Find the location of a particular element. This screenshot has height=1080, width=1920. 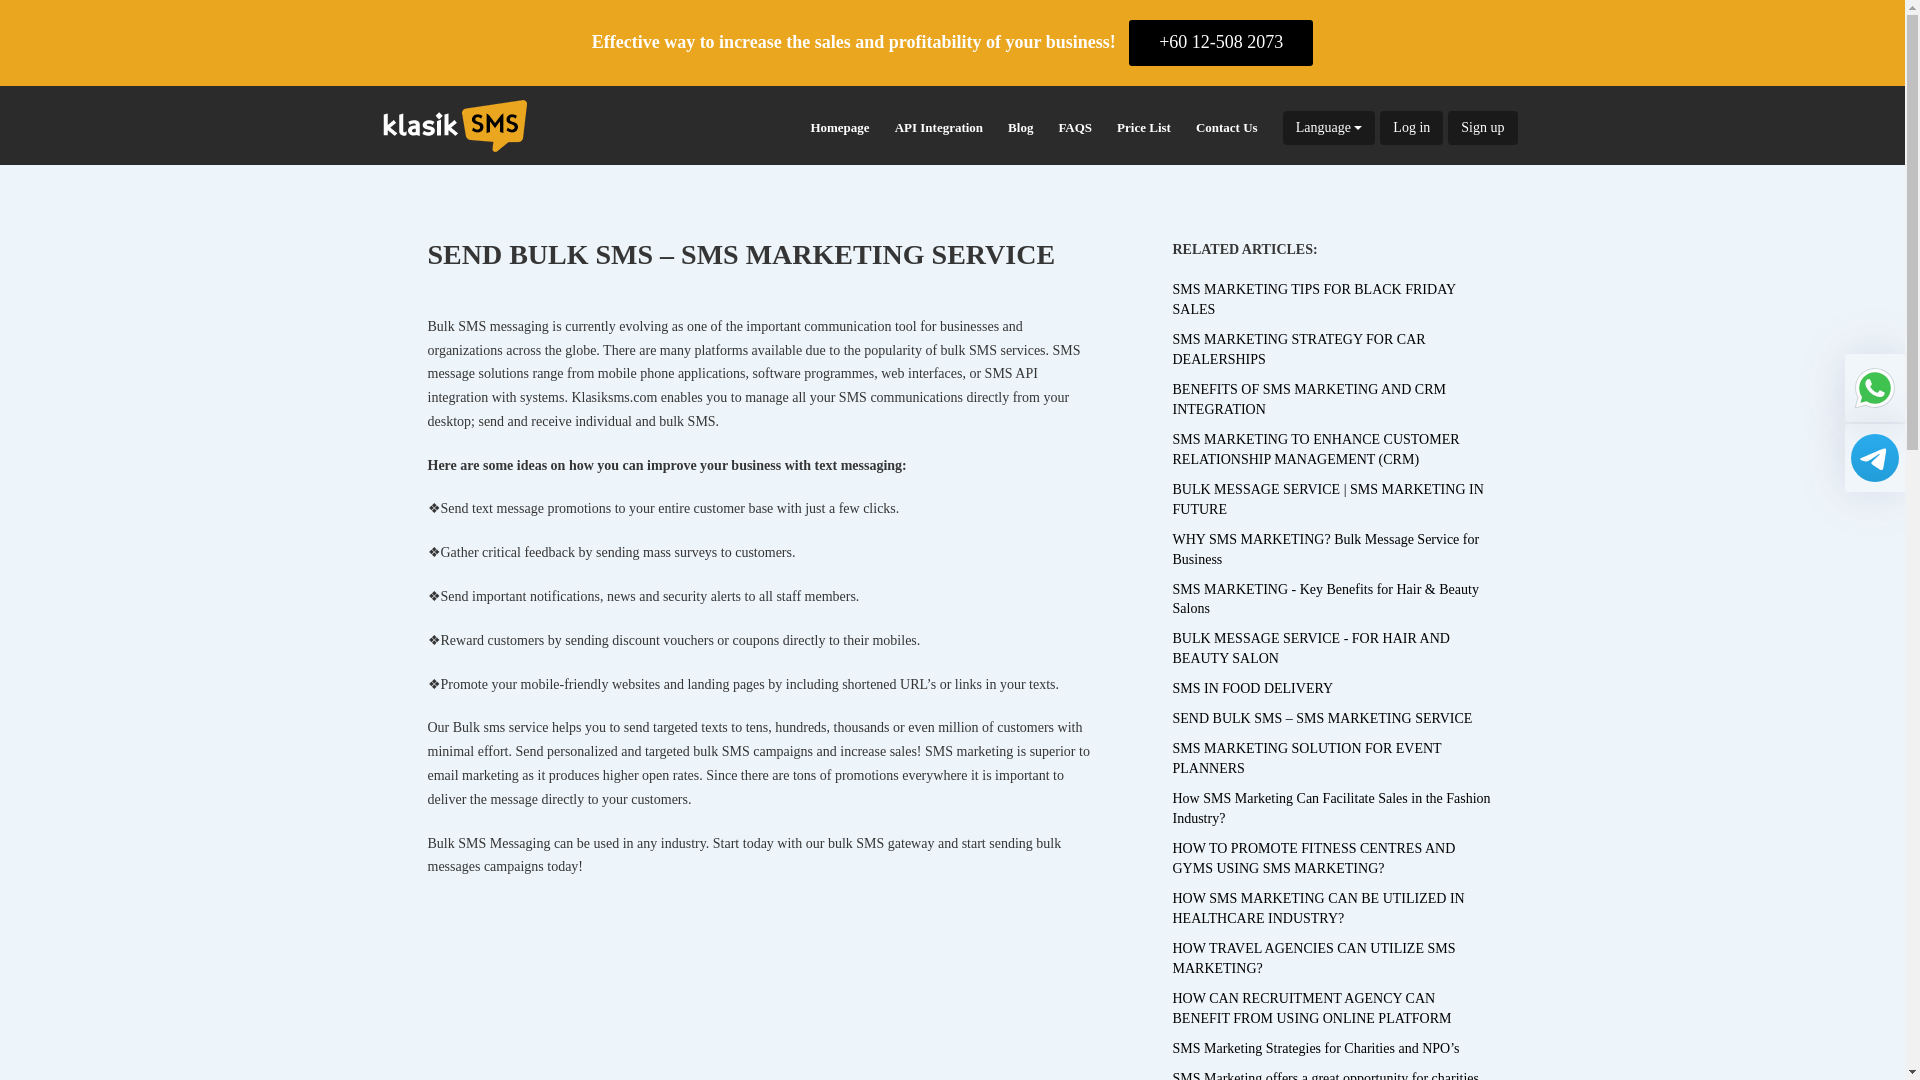

HOW TO PROMOTE FITNESS CENTRES AND GYMS USING SMS MARKETING? is located at coordinates (1313, 852).